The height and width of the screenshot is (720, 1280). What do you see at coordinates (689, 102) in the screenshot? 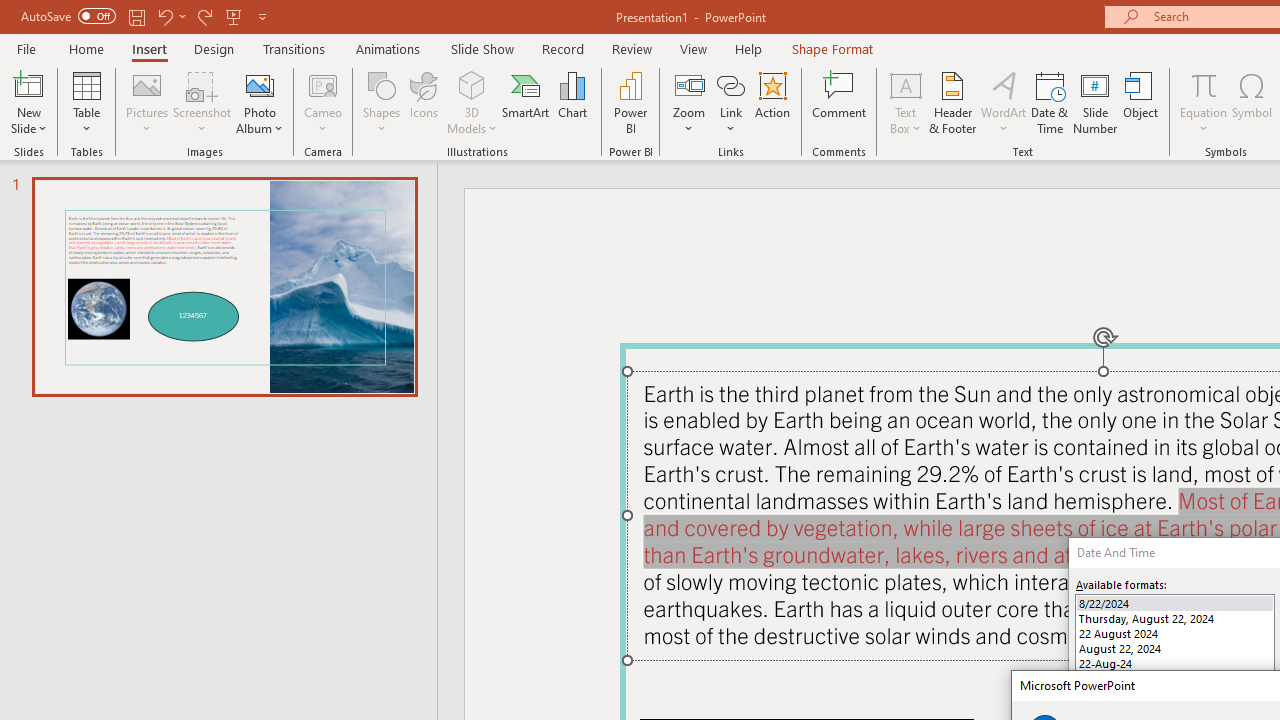
I see `Zoom` at bounding box center [689, 102].